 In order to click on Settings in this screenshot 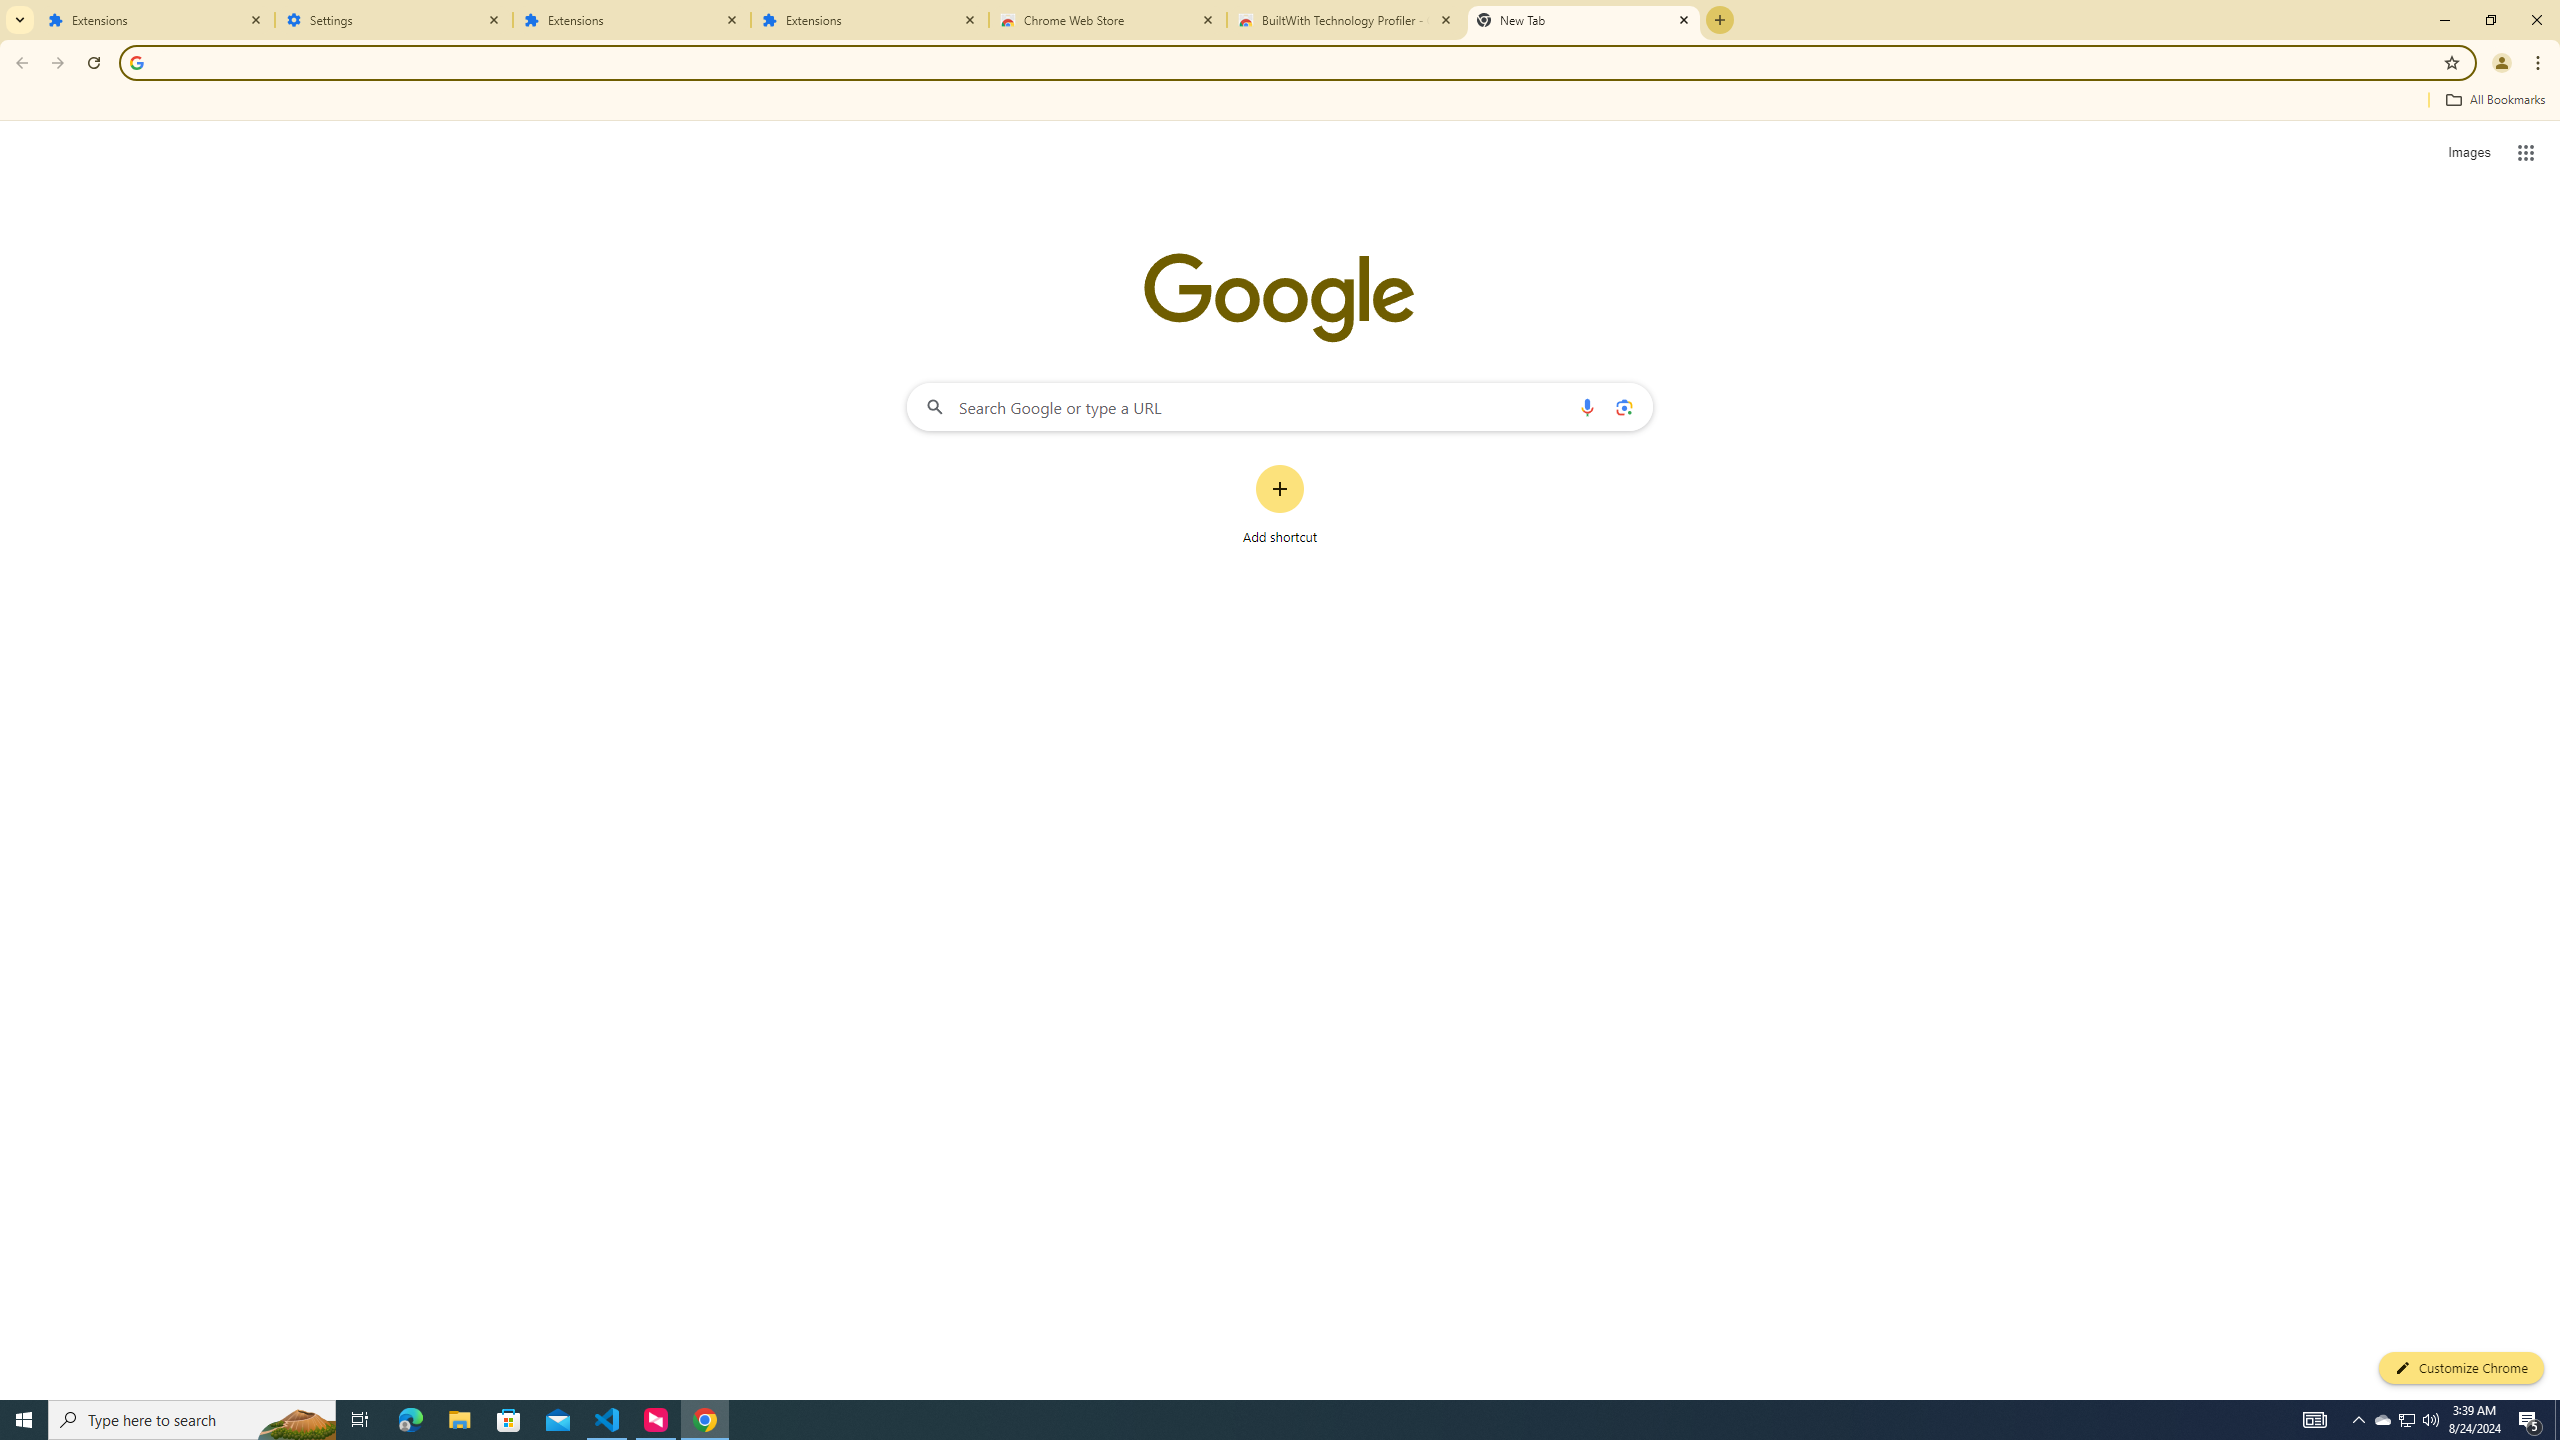, I will do `click(394, 20)`.